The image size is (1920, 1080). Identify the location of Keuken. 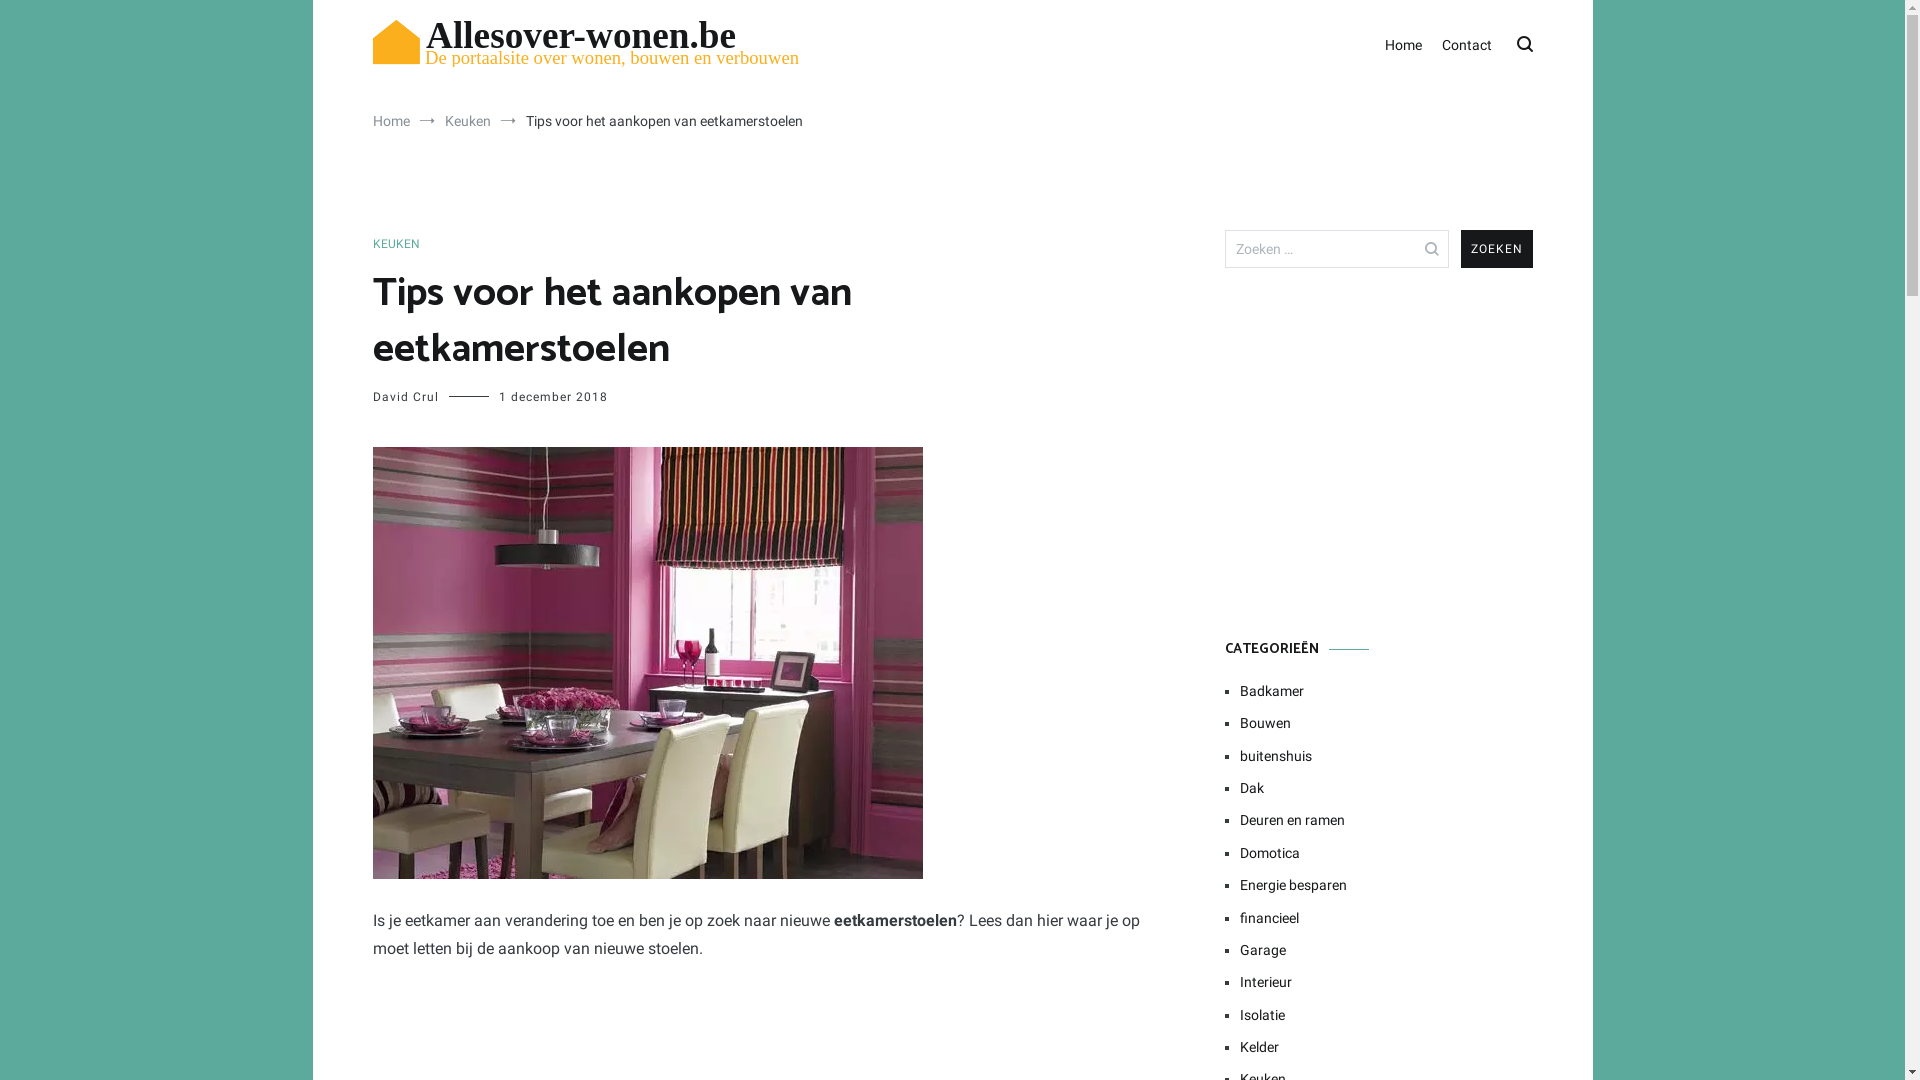
(466, 121).